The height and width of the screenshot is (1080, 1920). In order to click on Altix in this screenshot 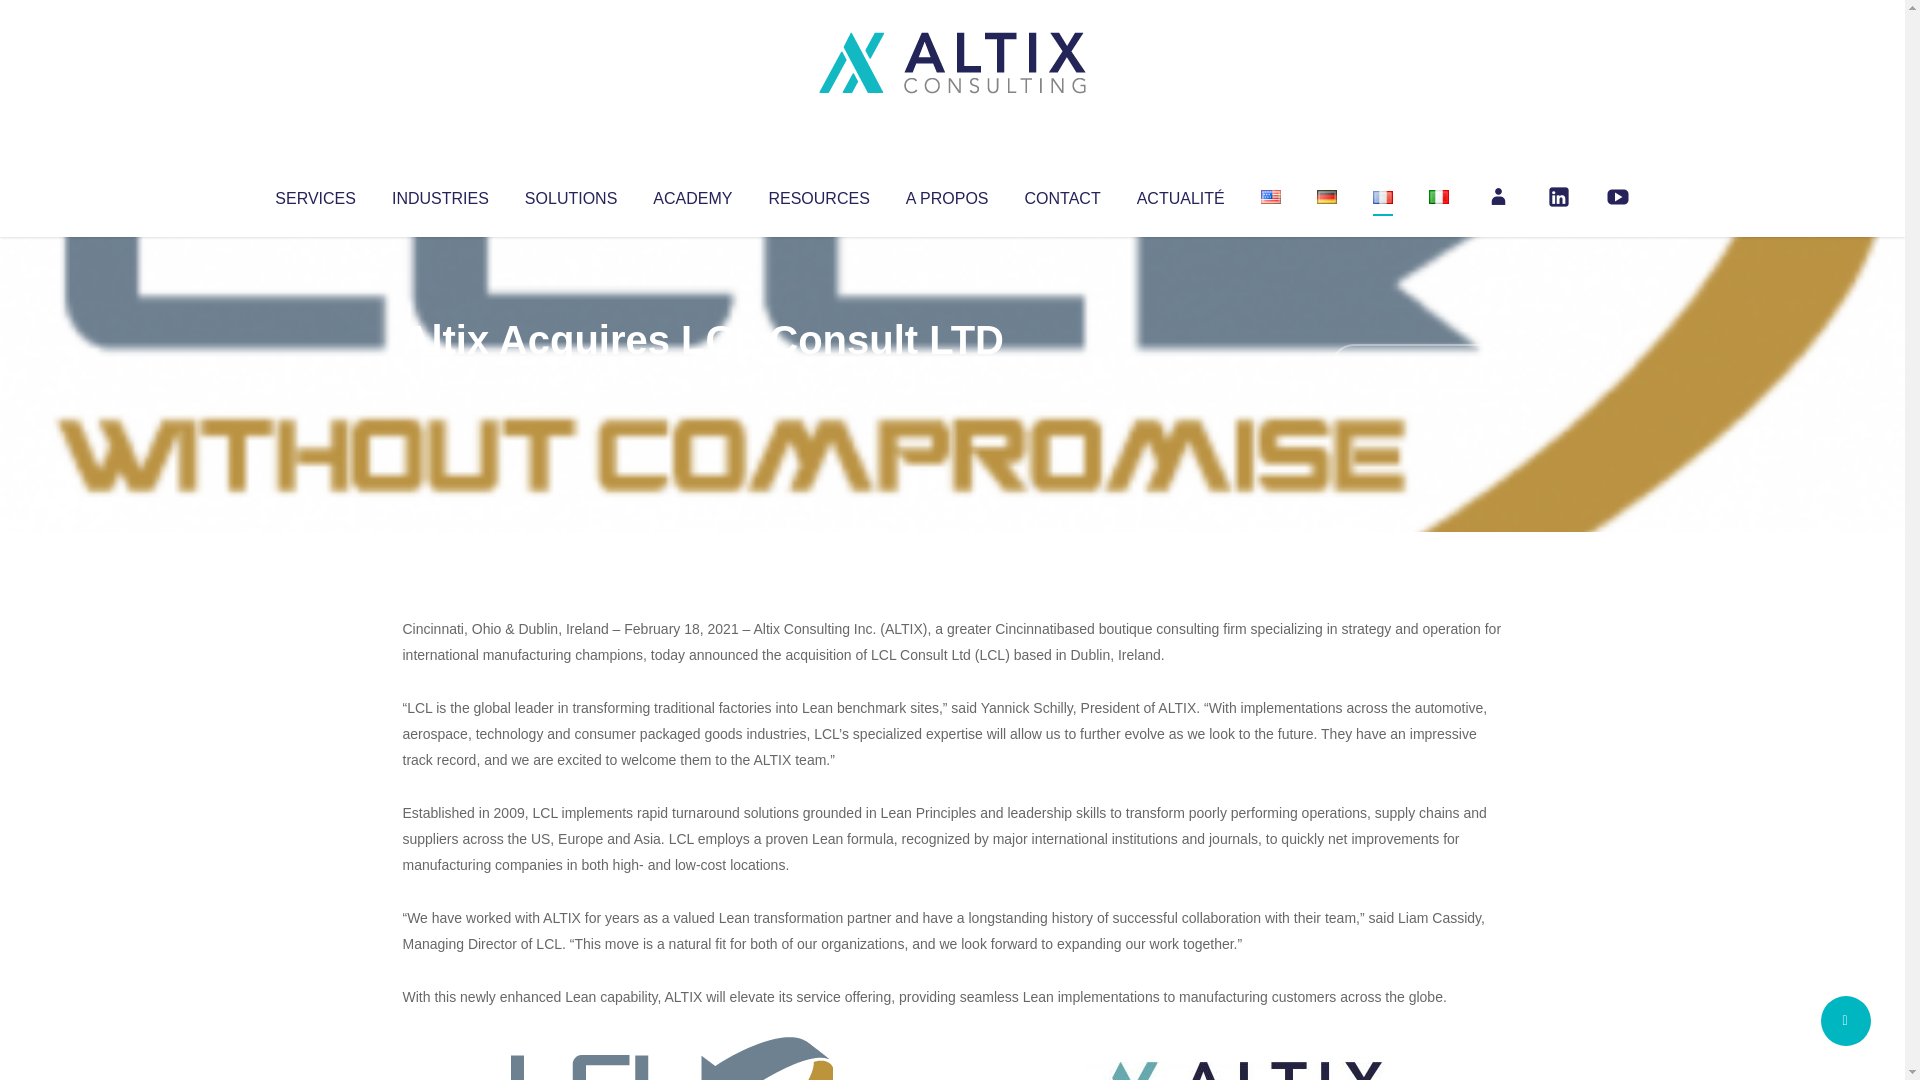, I will do `click(440, 380)`.